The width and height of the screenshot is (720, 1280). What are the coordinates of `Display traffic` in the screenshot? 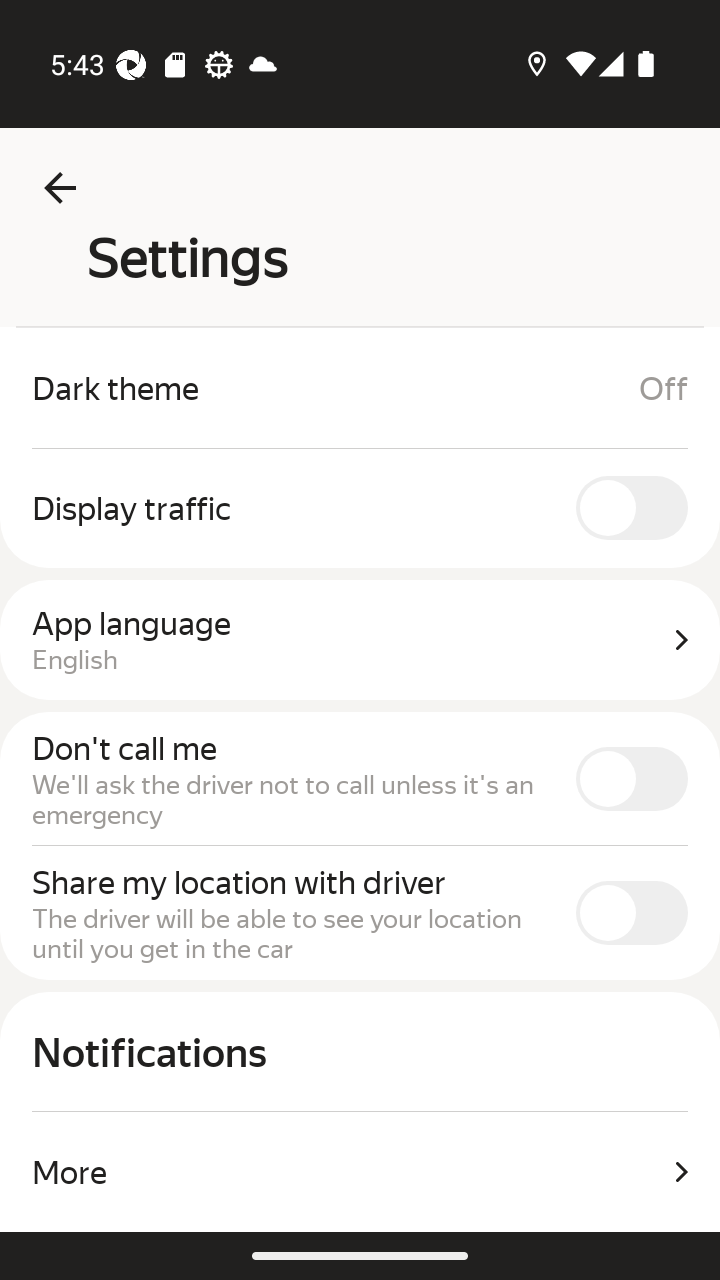 It's located at (360, 508).